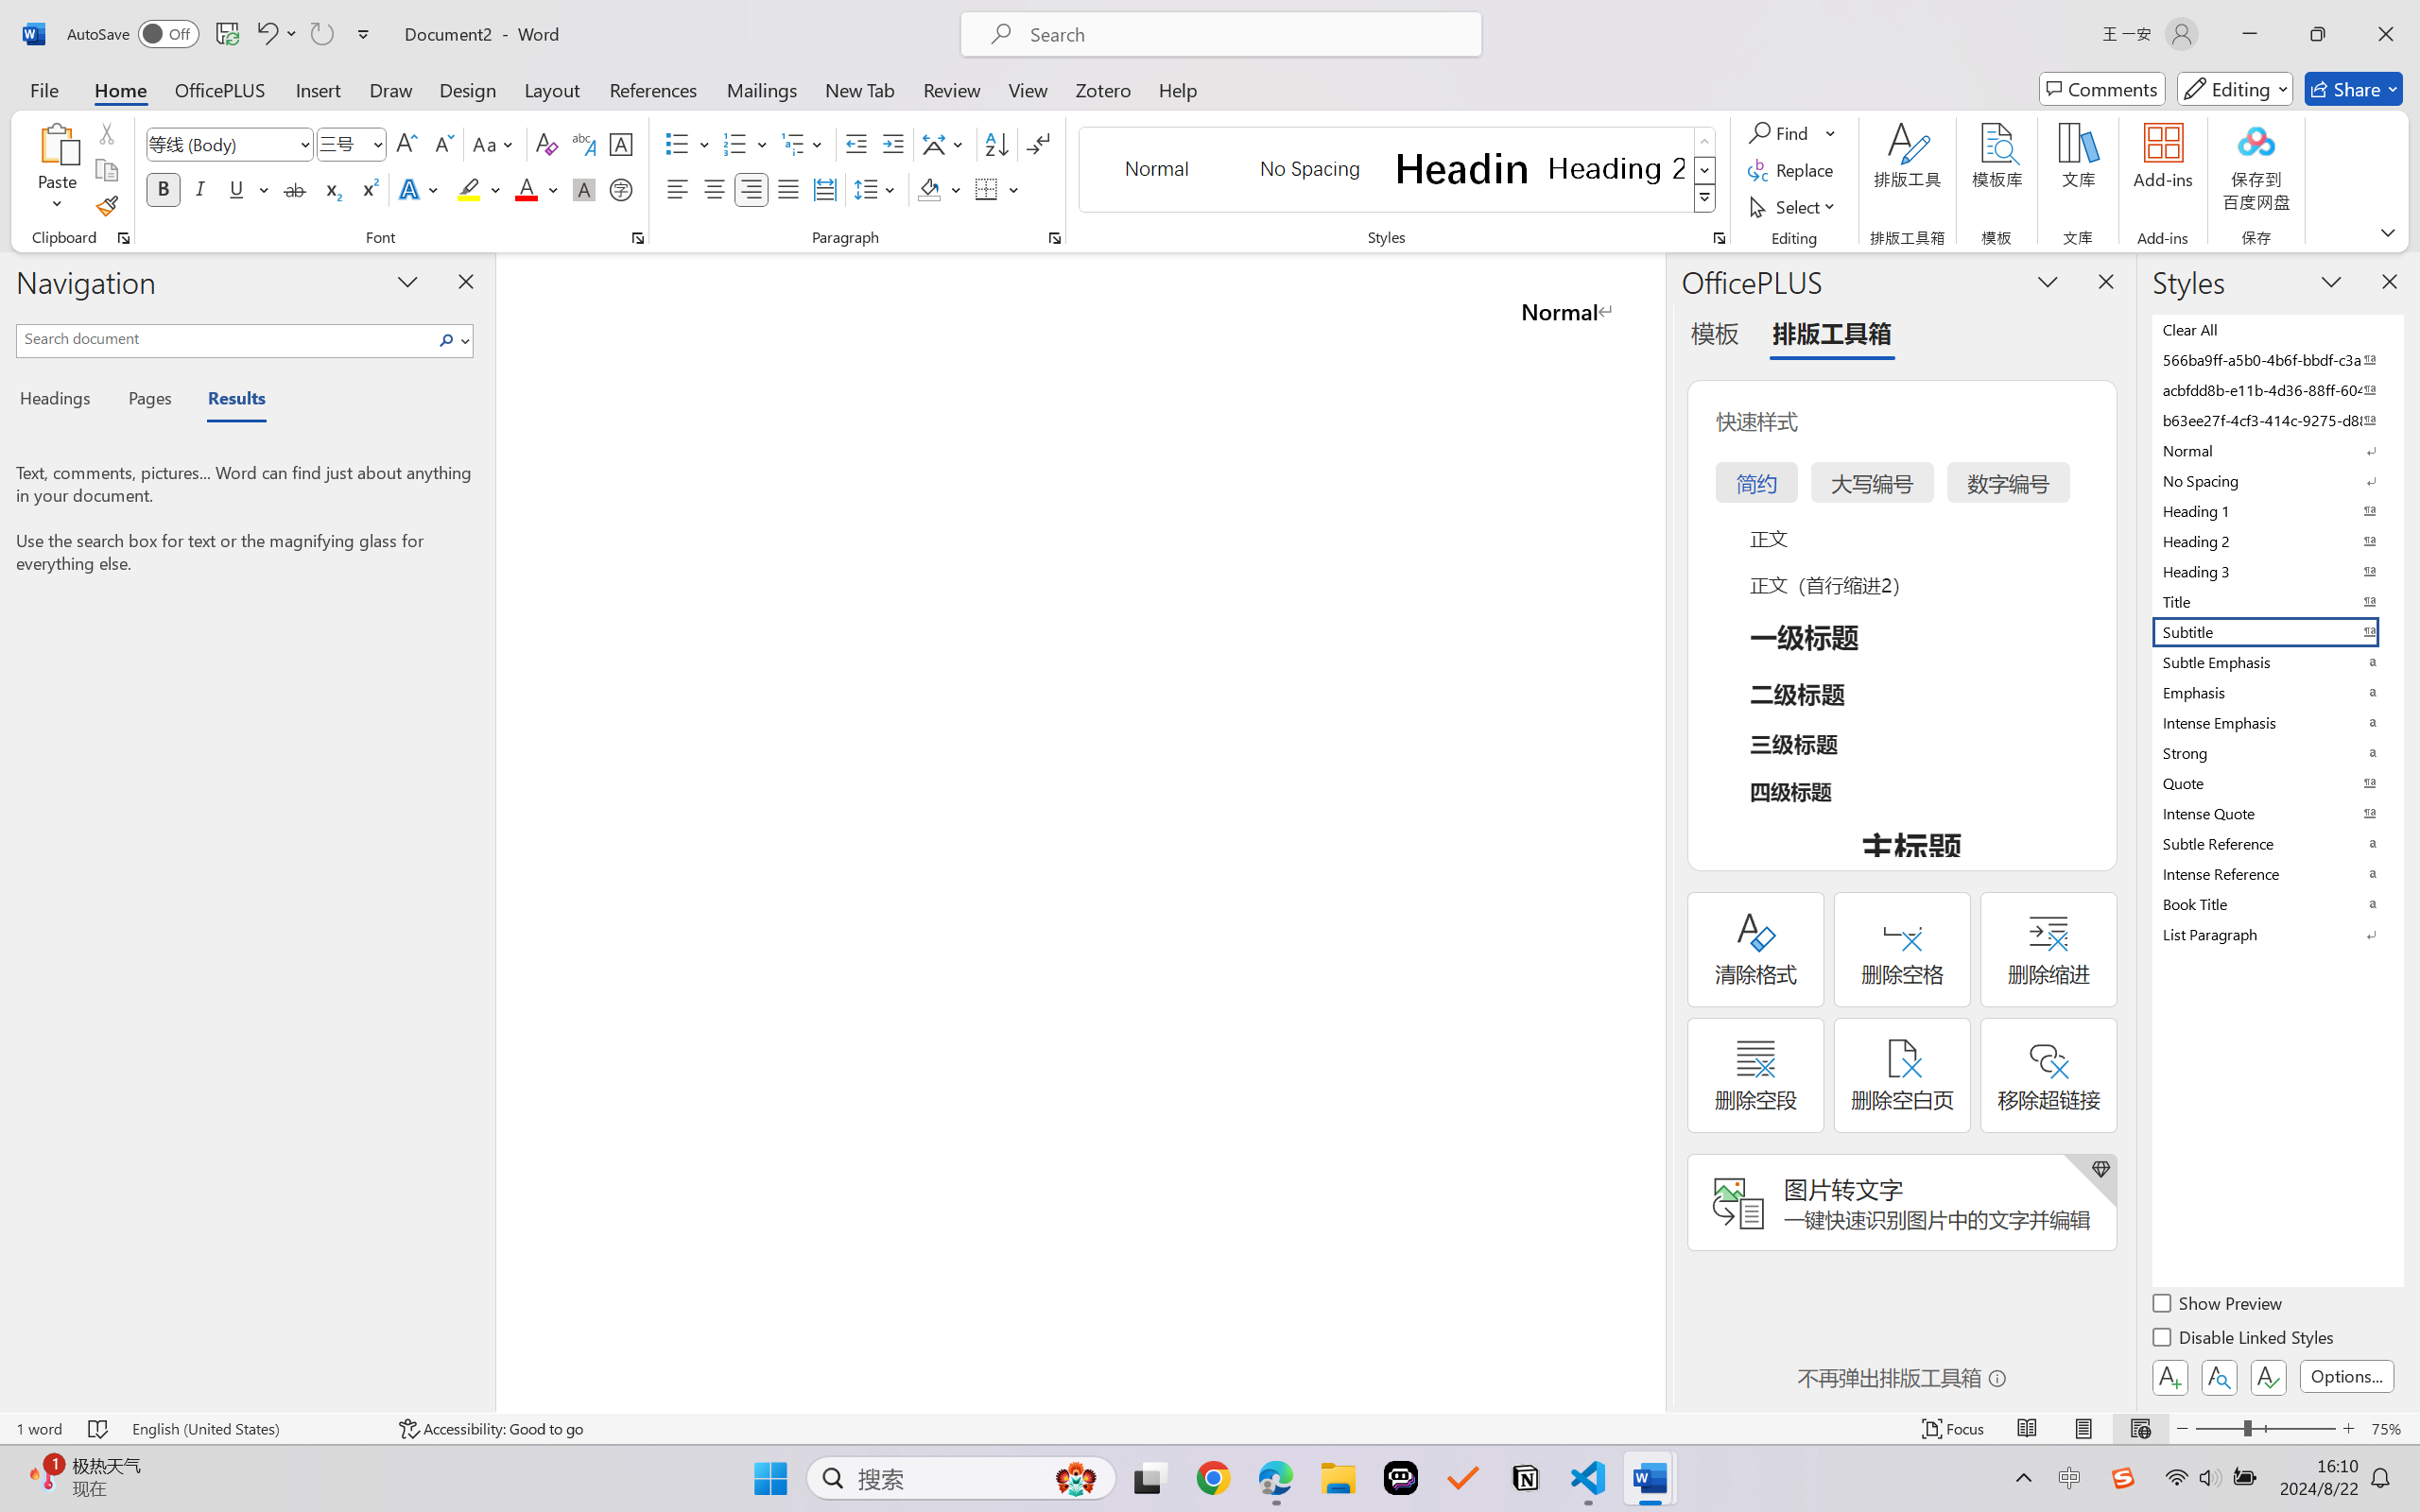  I want to click on Pages, so click(148, 401).